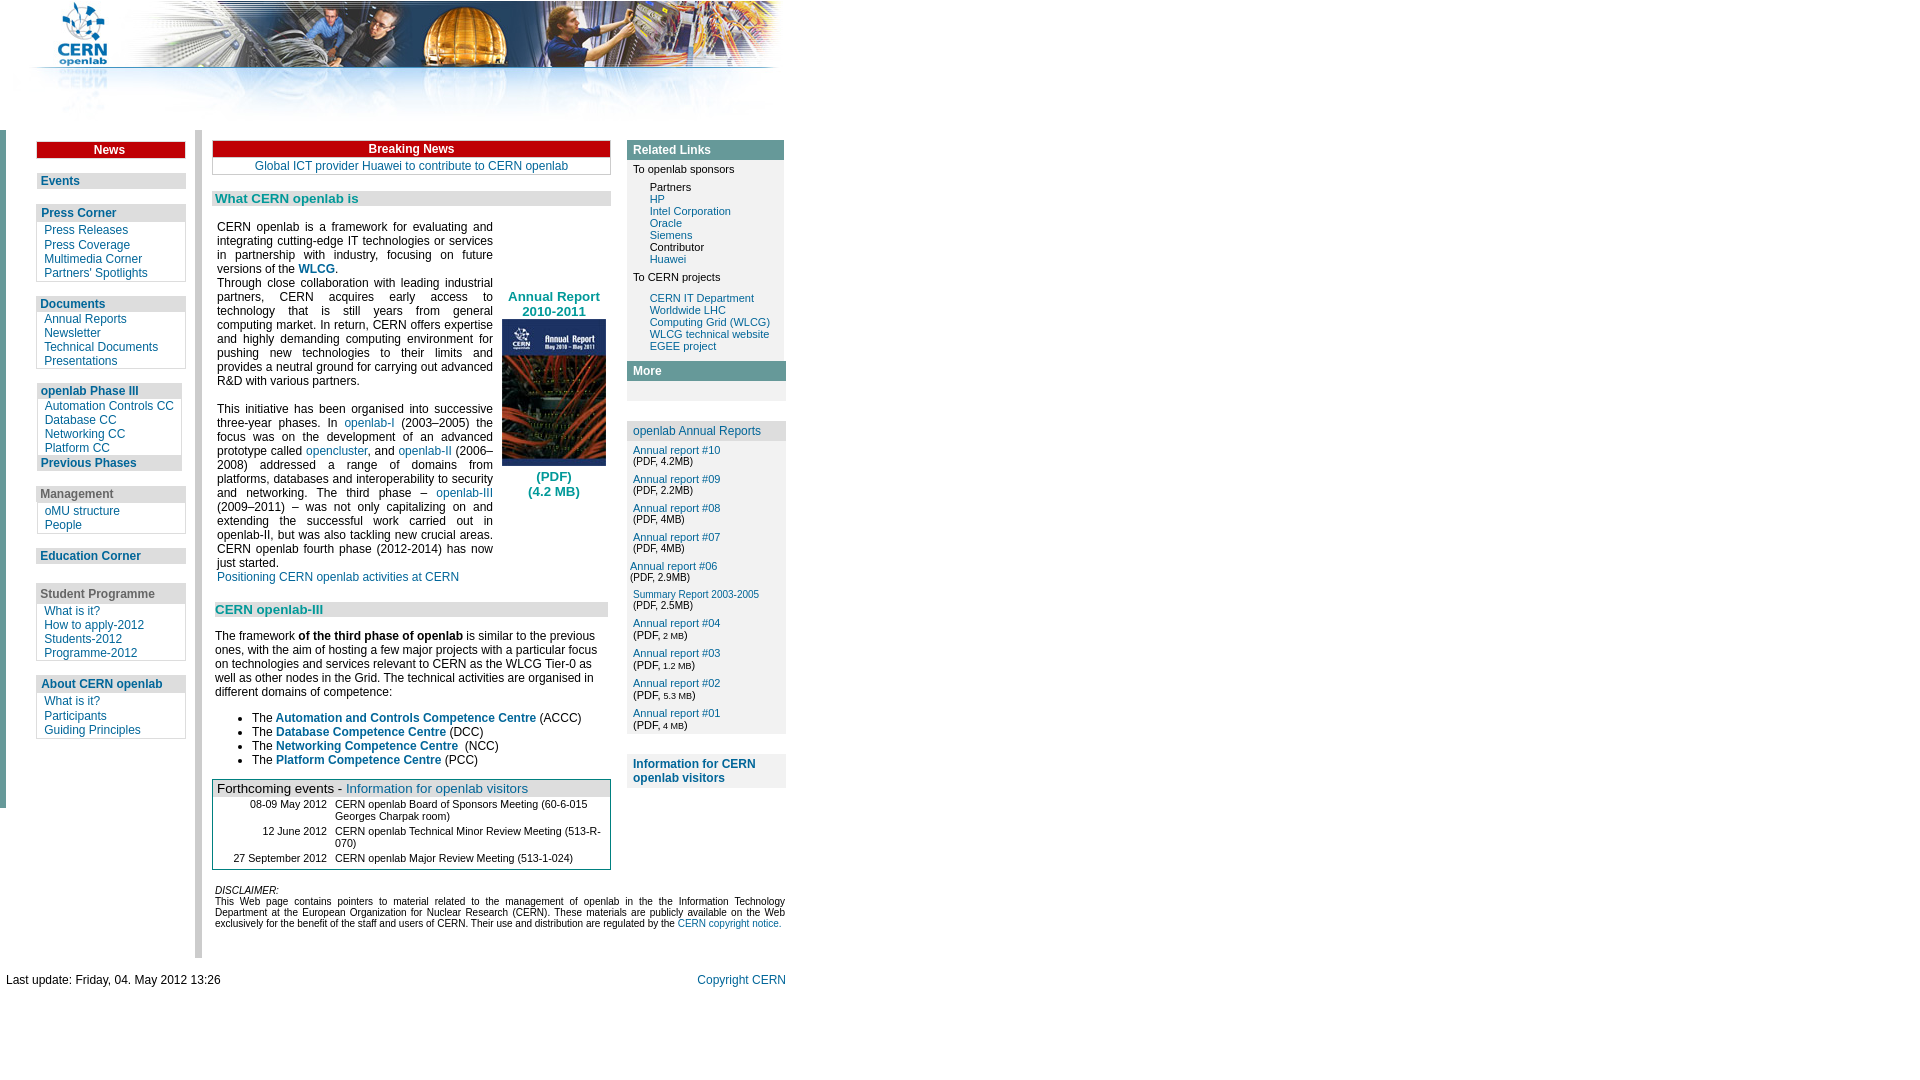 This screenshot has height=1080, width=1920. Describe the element at coordinates (358, 760) in the screenshot. I see `Platform Competence Centre` at that location.